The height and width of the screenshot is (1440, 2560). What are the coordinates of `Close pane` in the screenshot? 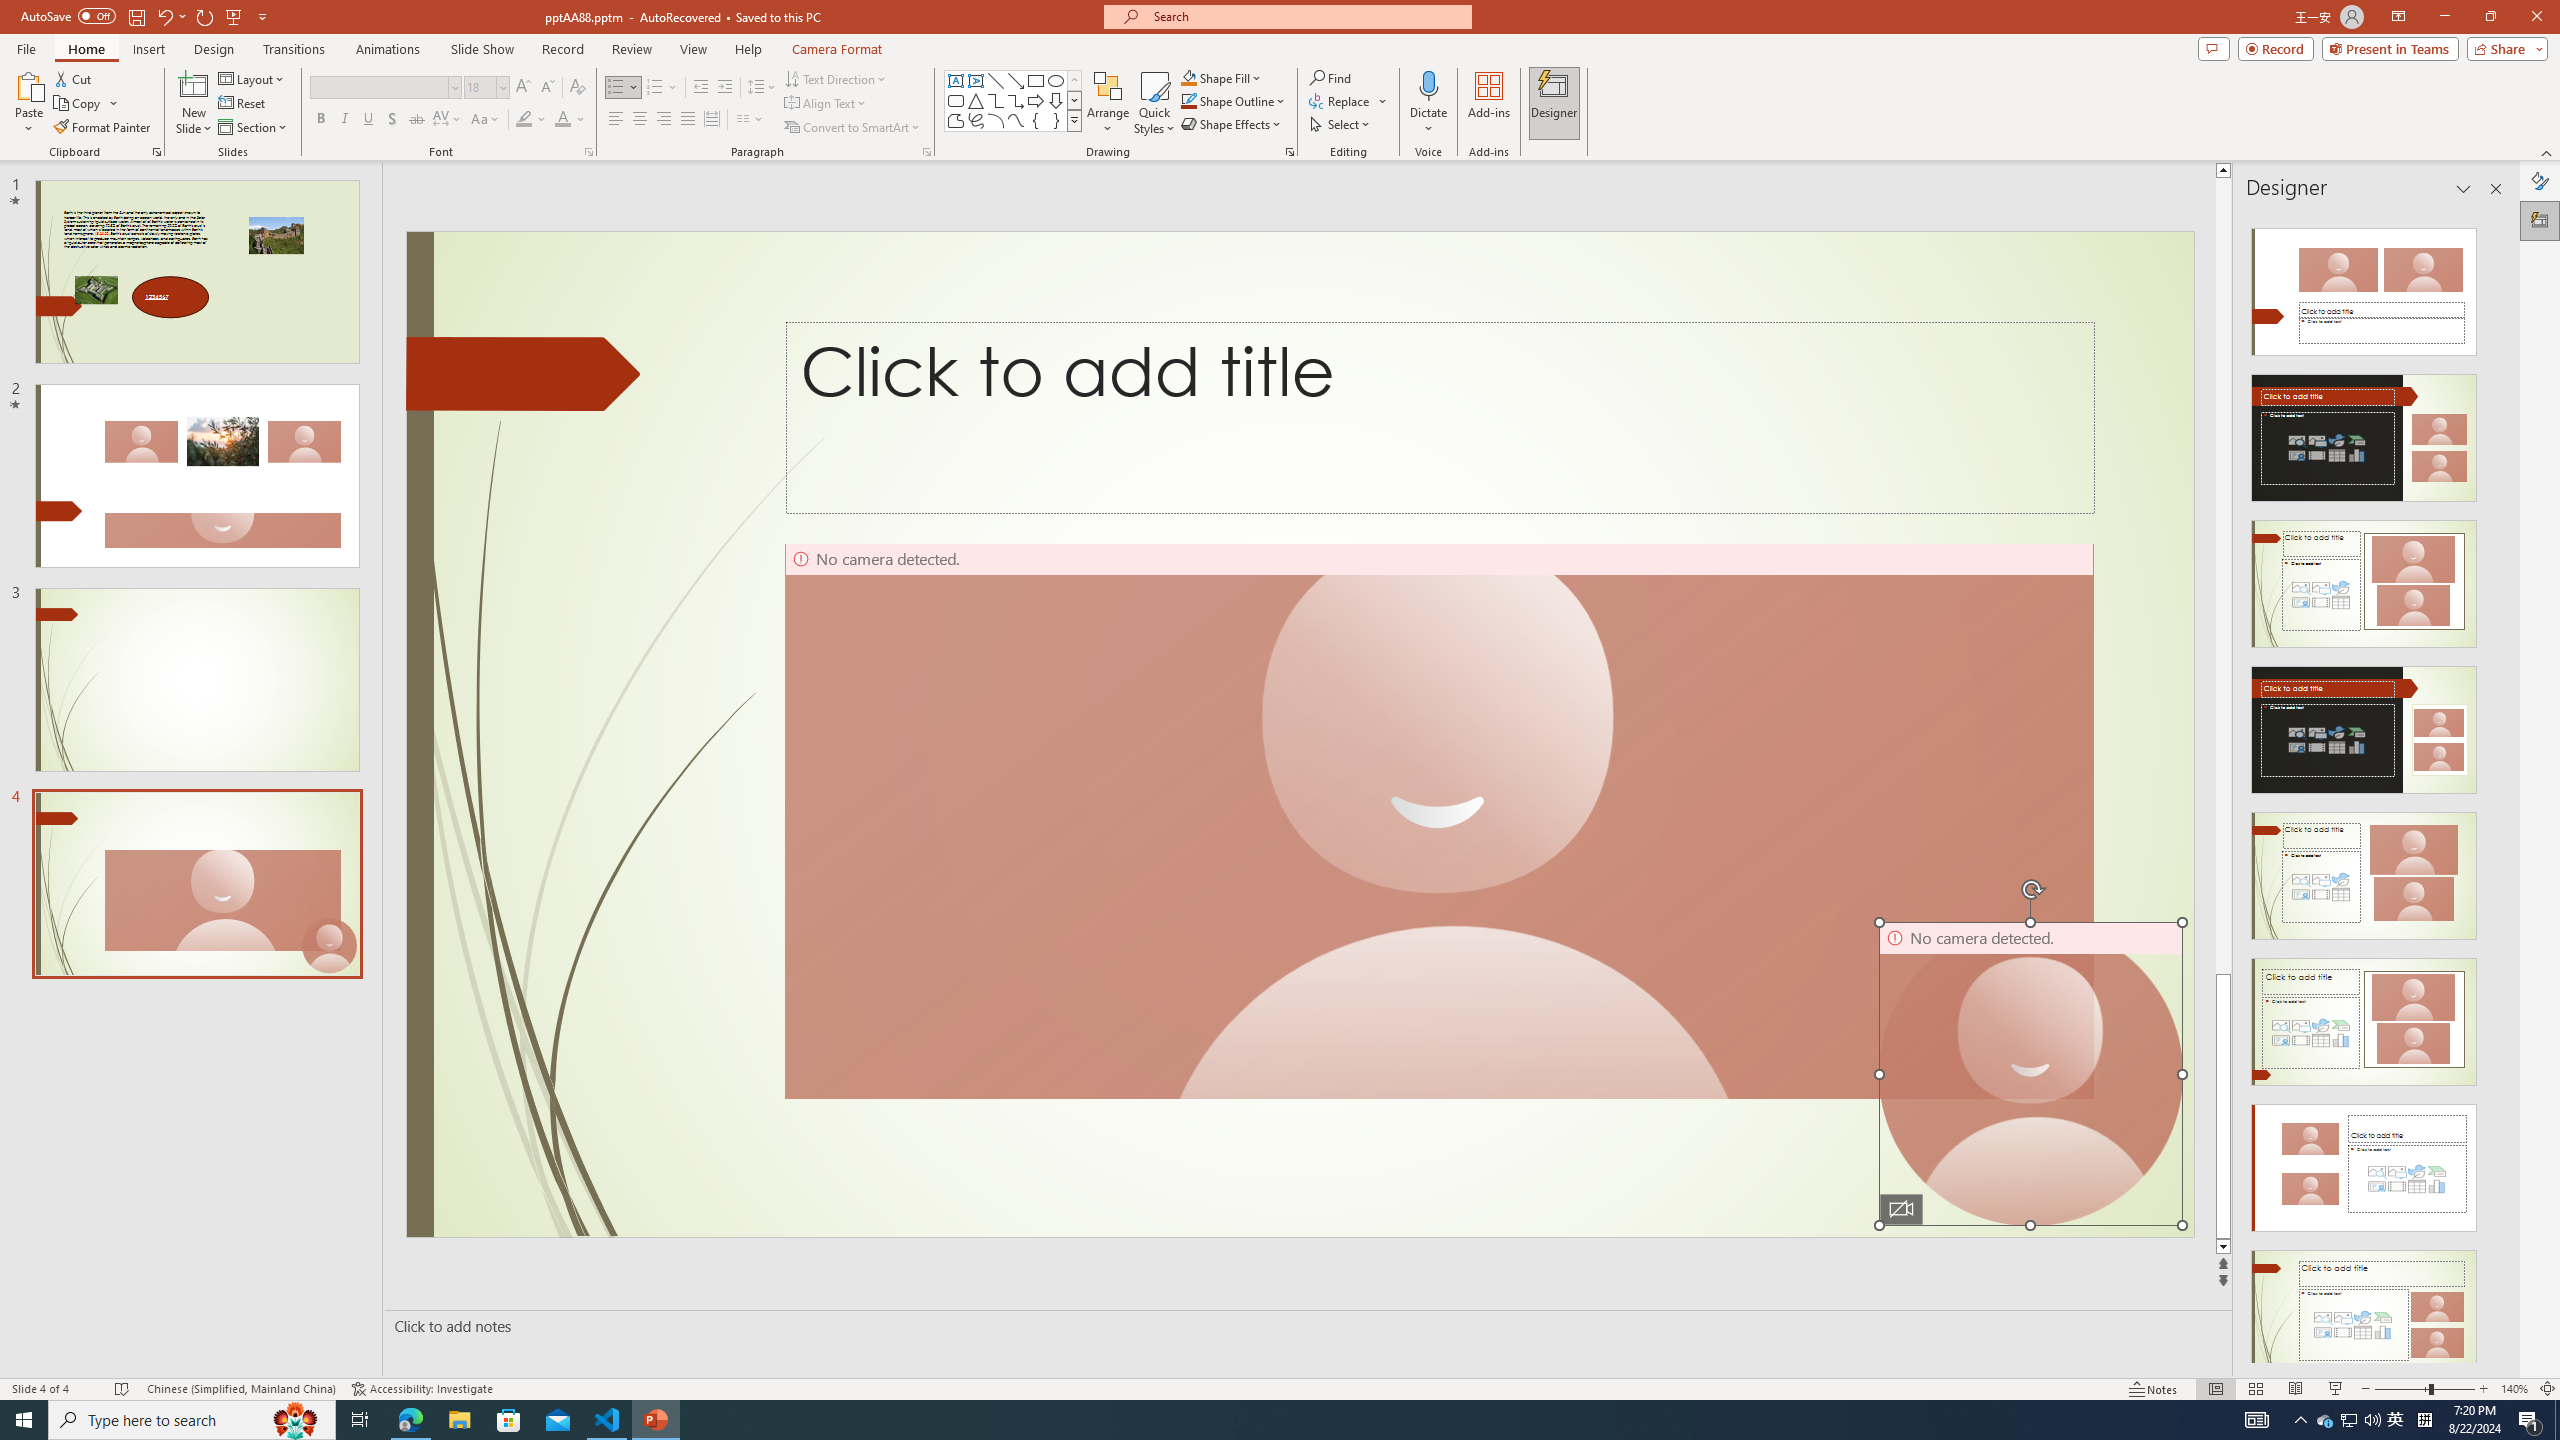 It's located at (2496, 189).